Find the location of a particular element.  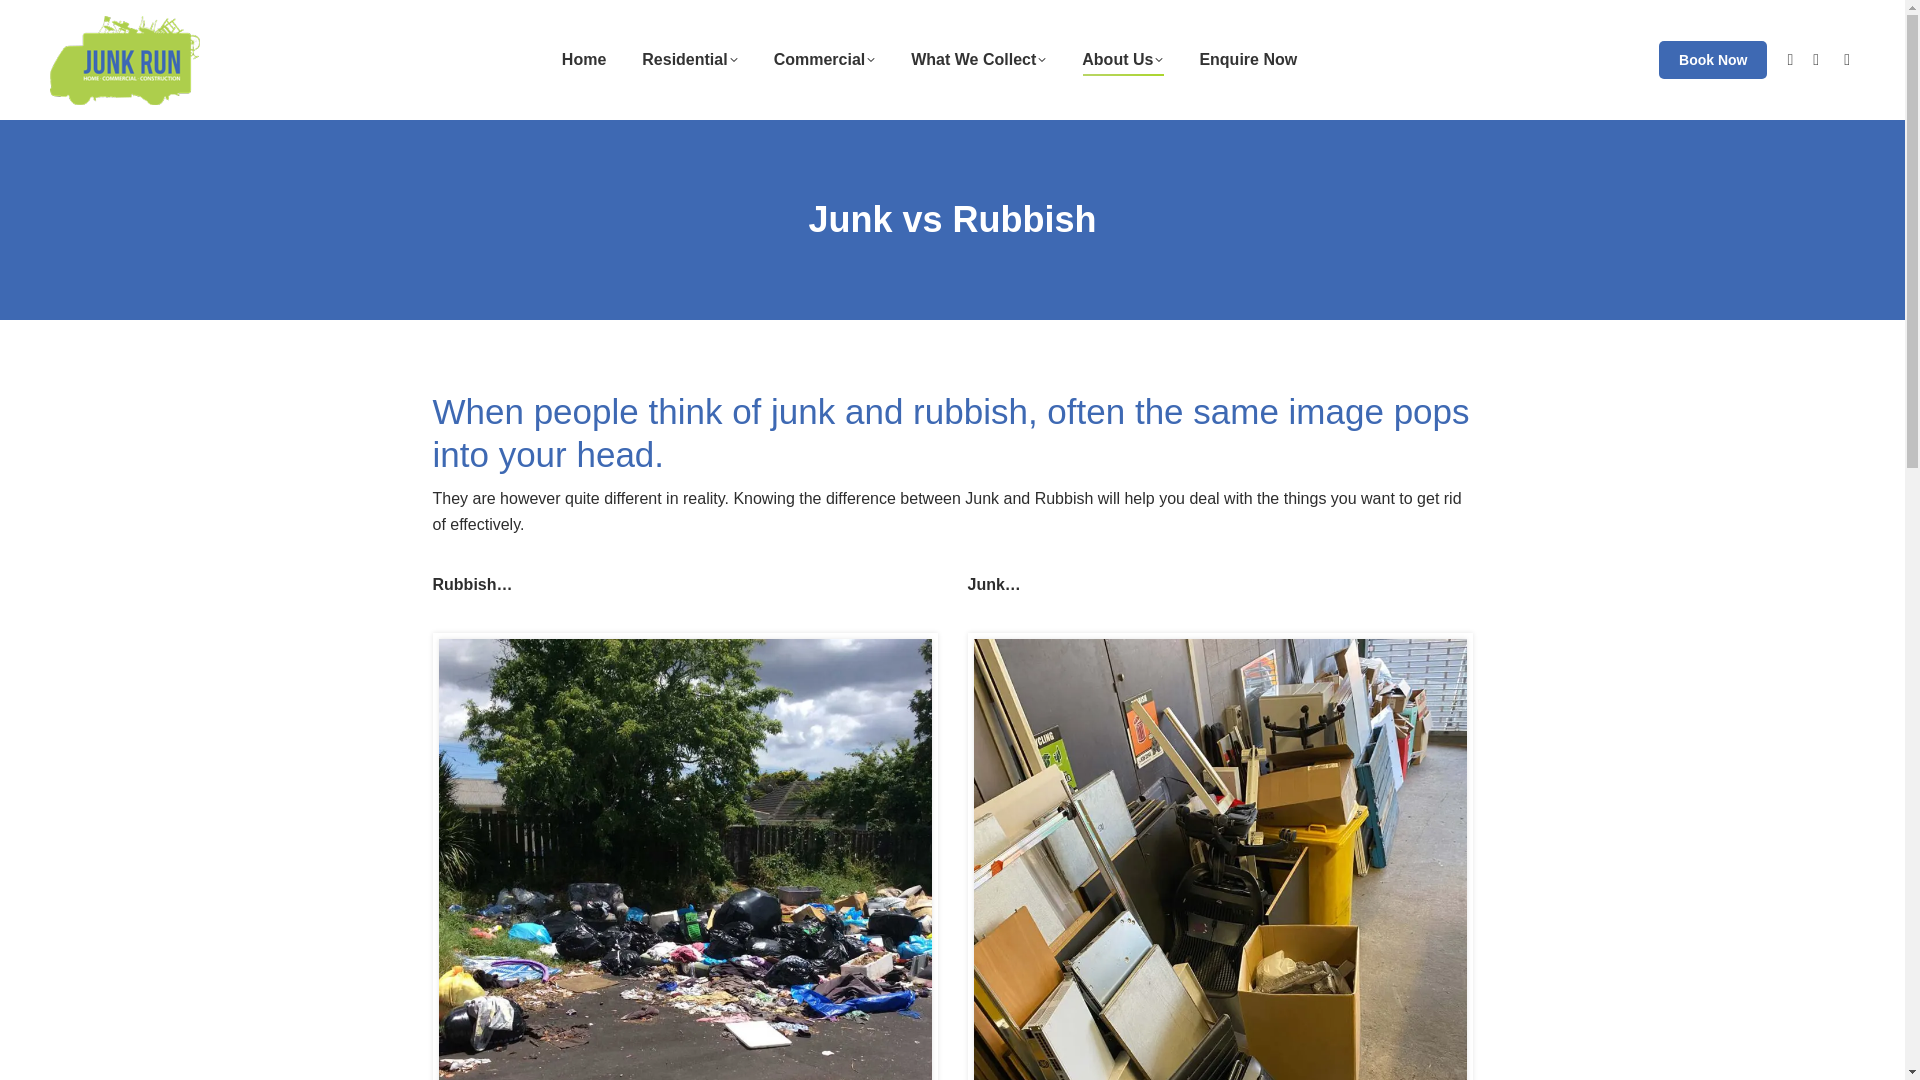

Rubbish - Junk Run is located at coordinates (684, 860).